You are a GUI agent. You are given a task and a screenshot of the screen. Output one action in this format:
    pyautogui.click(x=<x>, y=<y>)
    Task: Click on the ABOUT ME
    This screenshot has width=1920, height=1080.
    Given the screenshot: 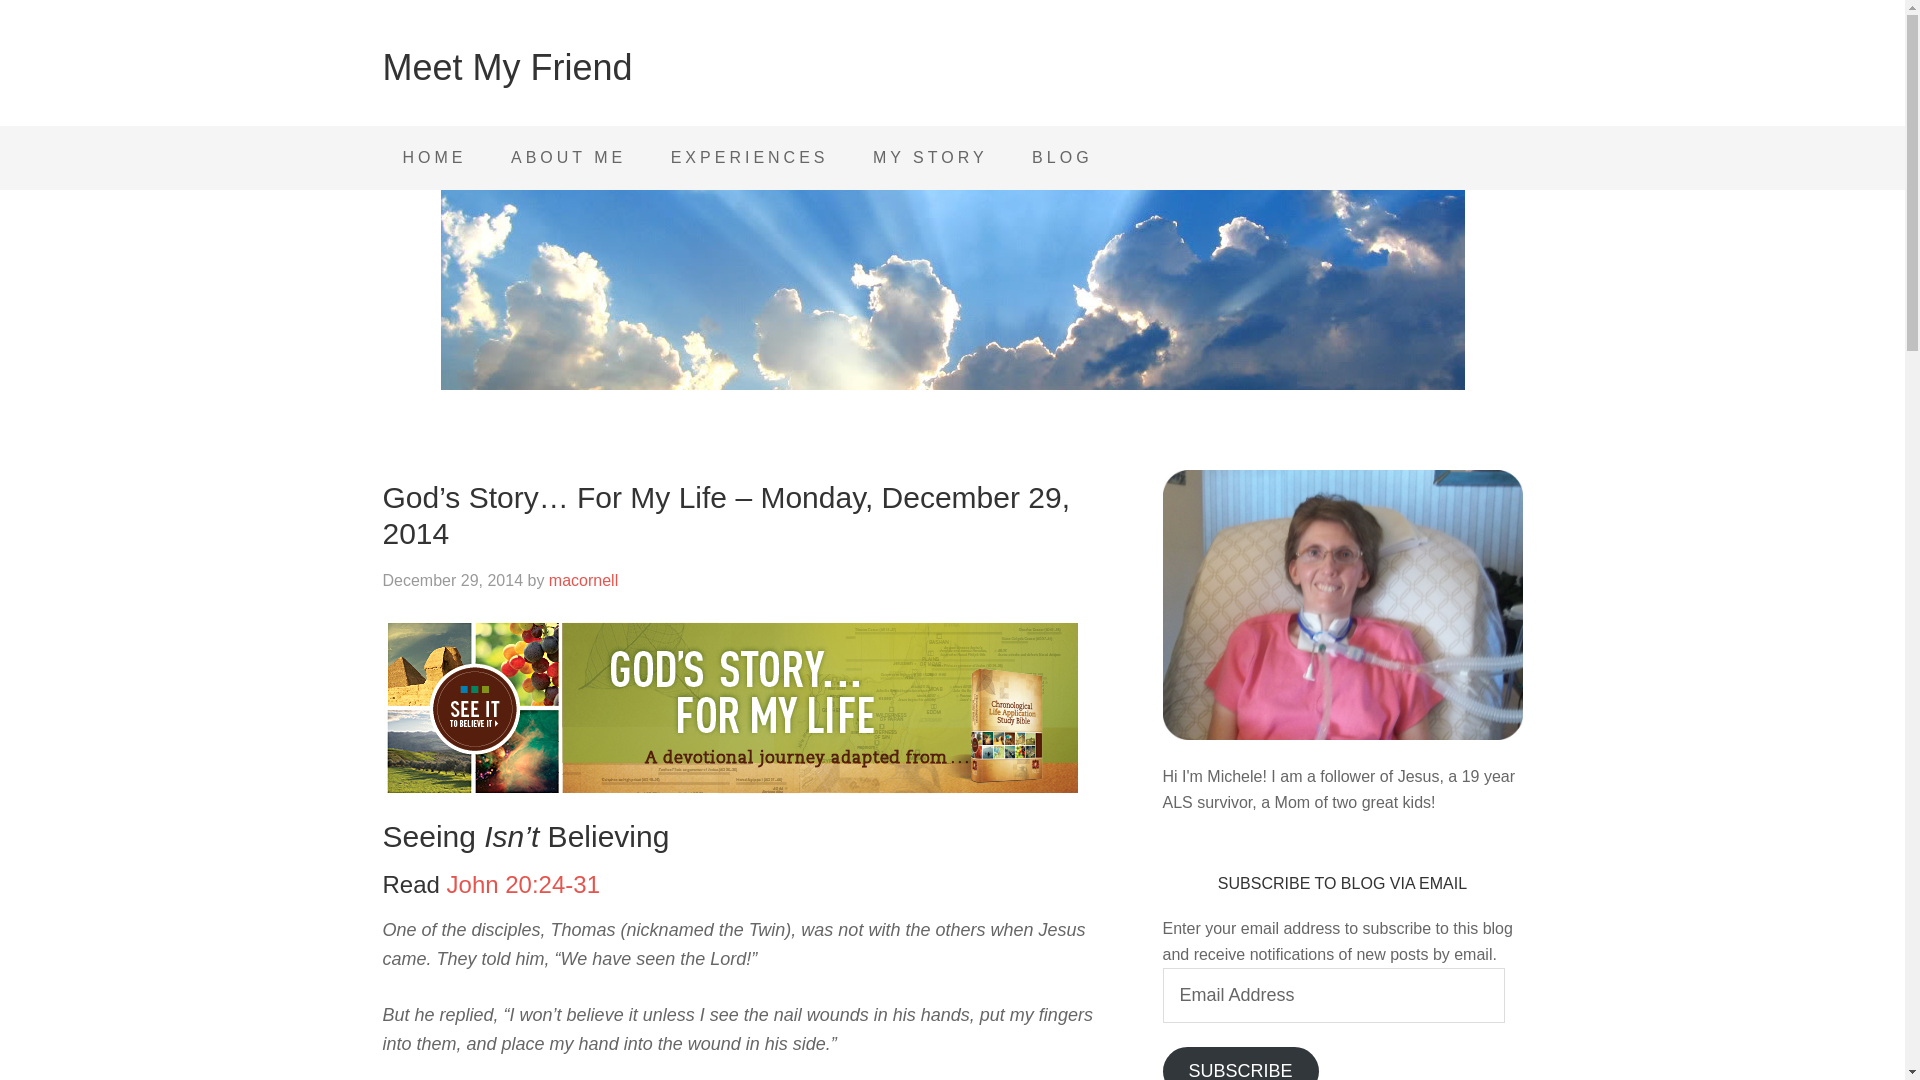 What is the action you would take?
    pyautogui.click(x=568, y=158)
    